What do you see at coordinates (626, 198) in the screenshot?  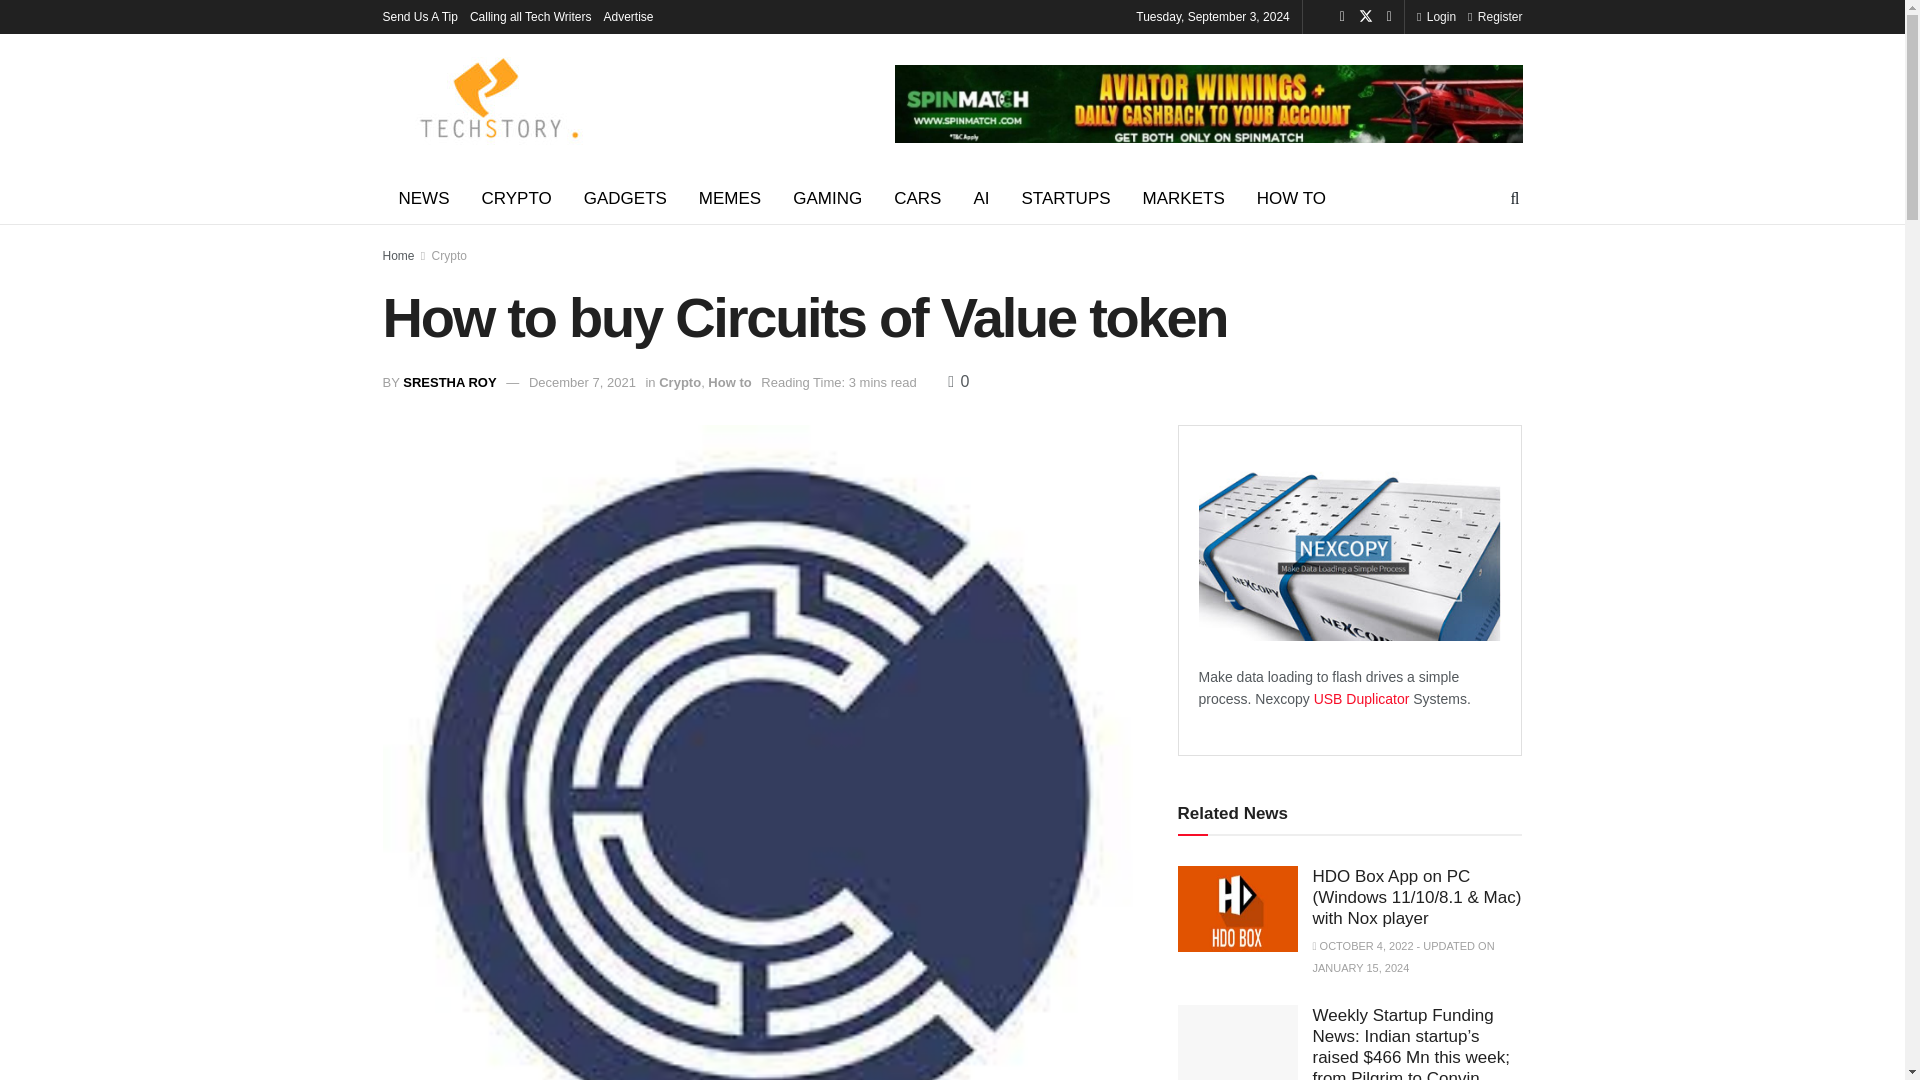 I see `GADGETS` at bounding box center [626, 198].